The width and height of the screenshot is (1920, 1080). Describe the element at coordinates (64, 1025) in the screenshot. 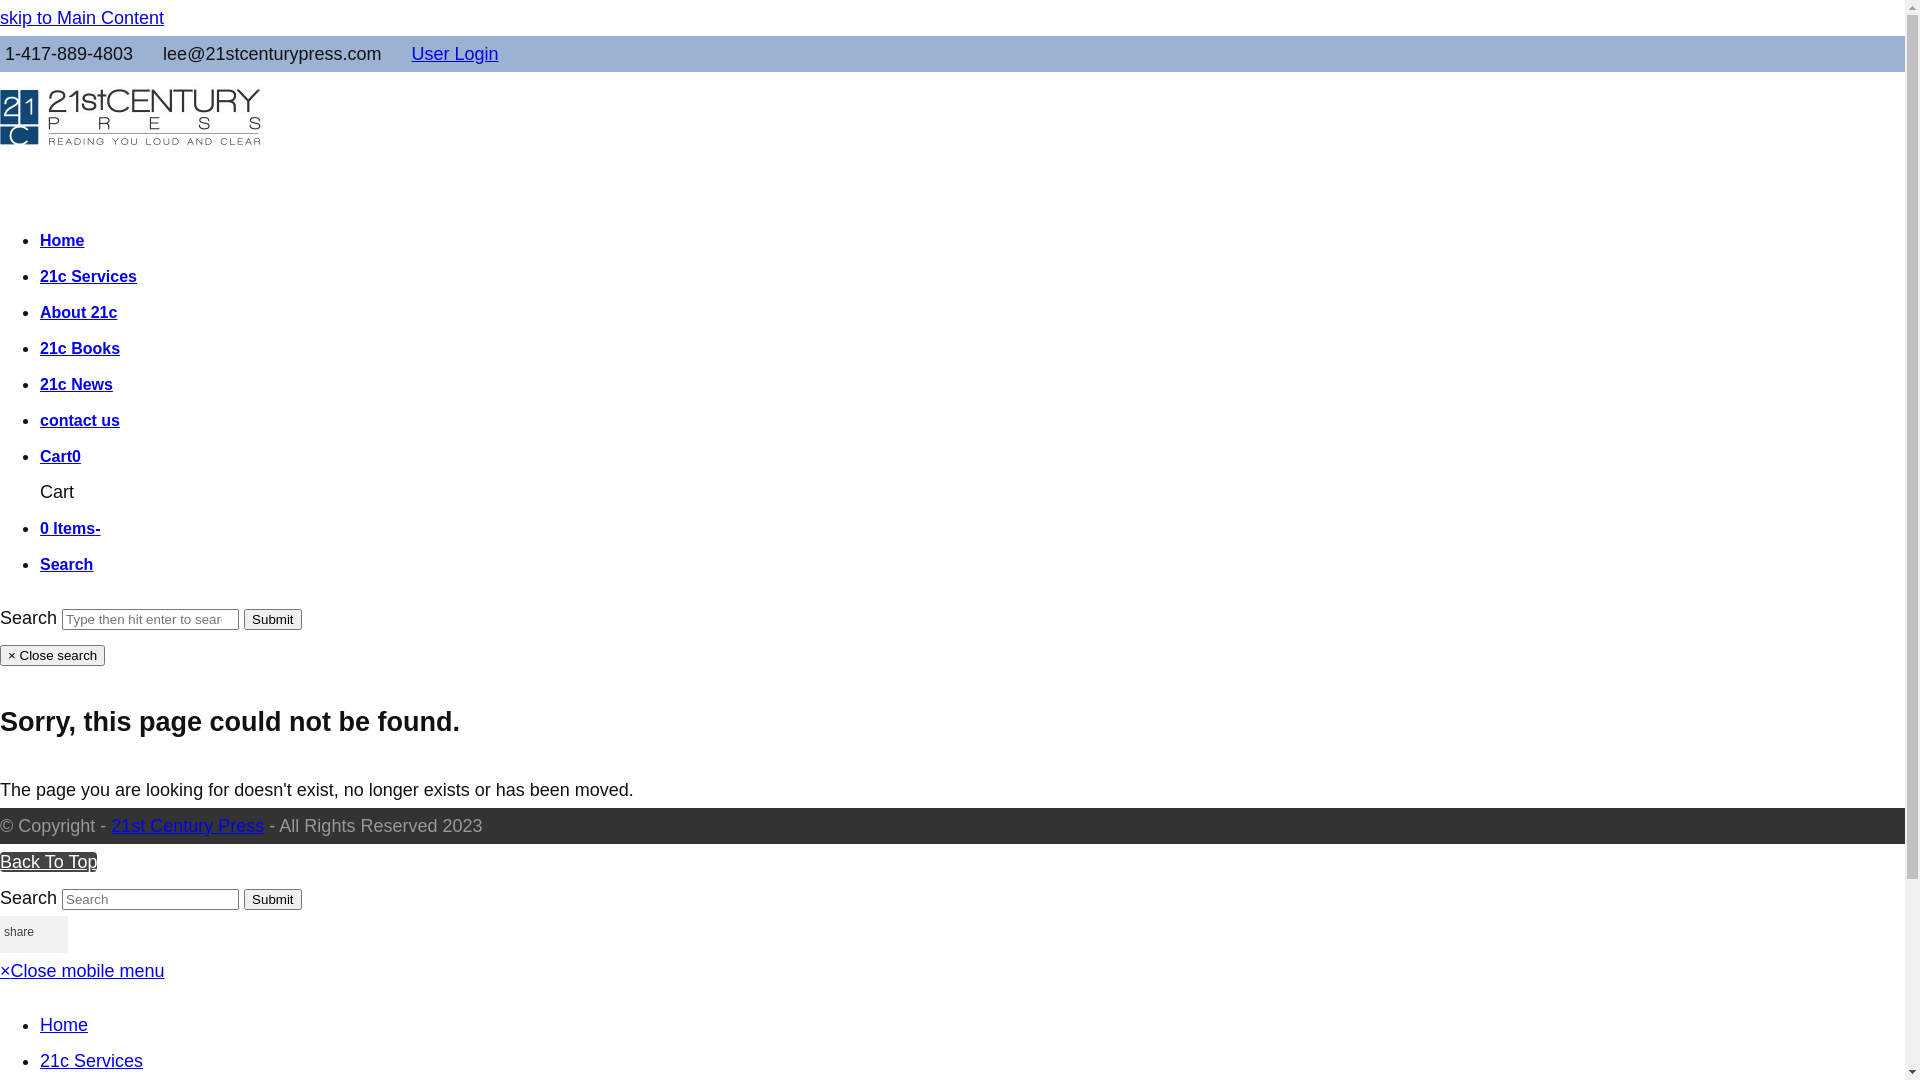

I see `Home` at that location.